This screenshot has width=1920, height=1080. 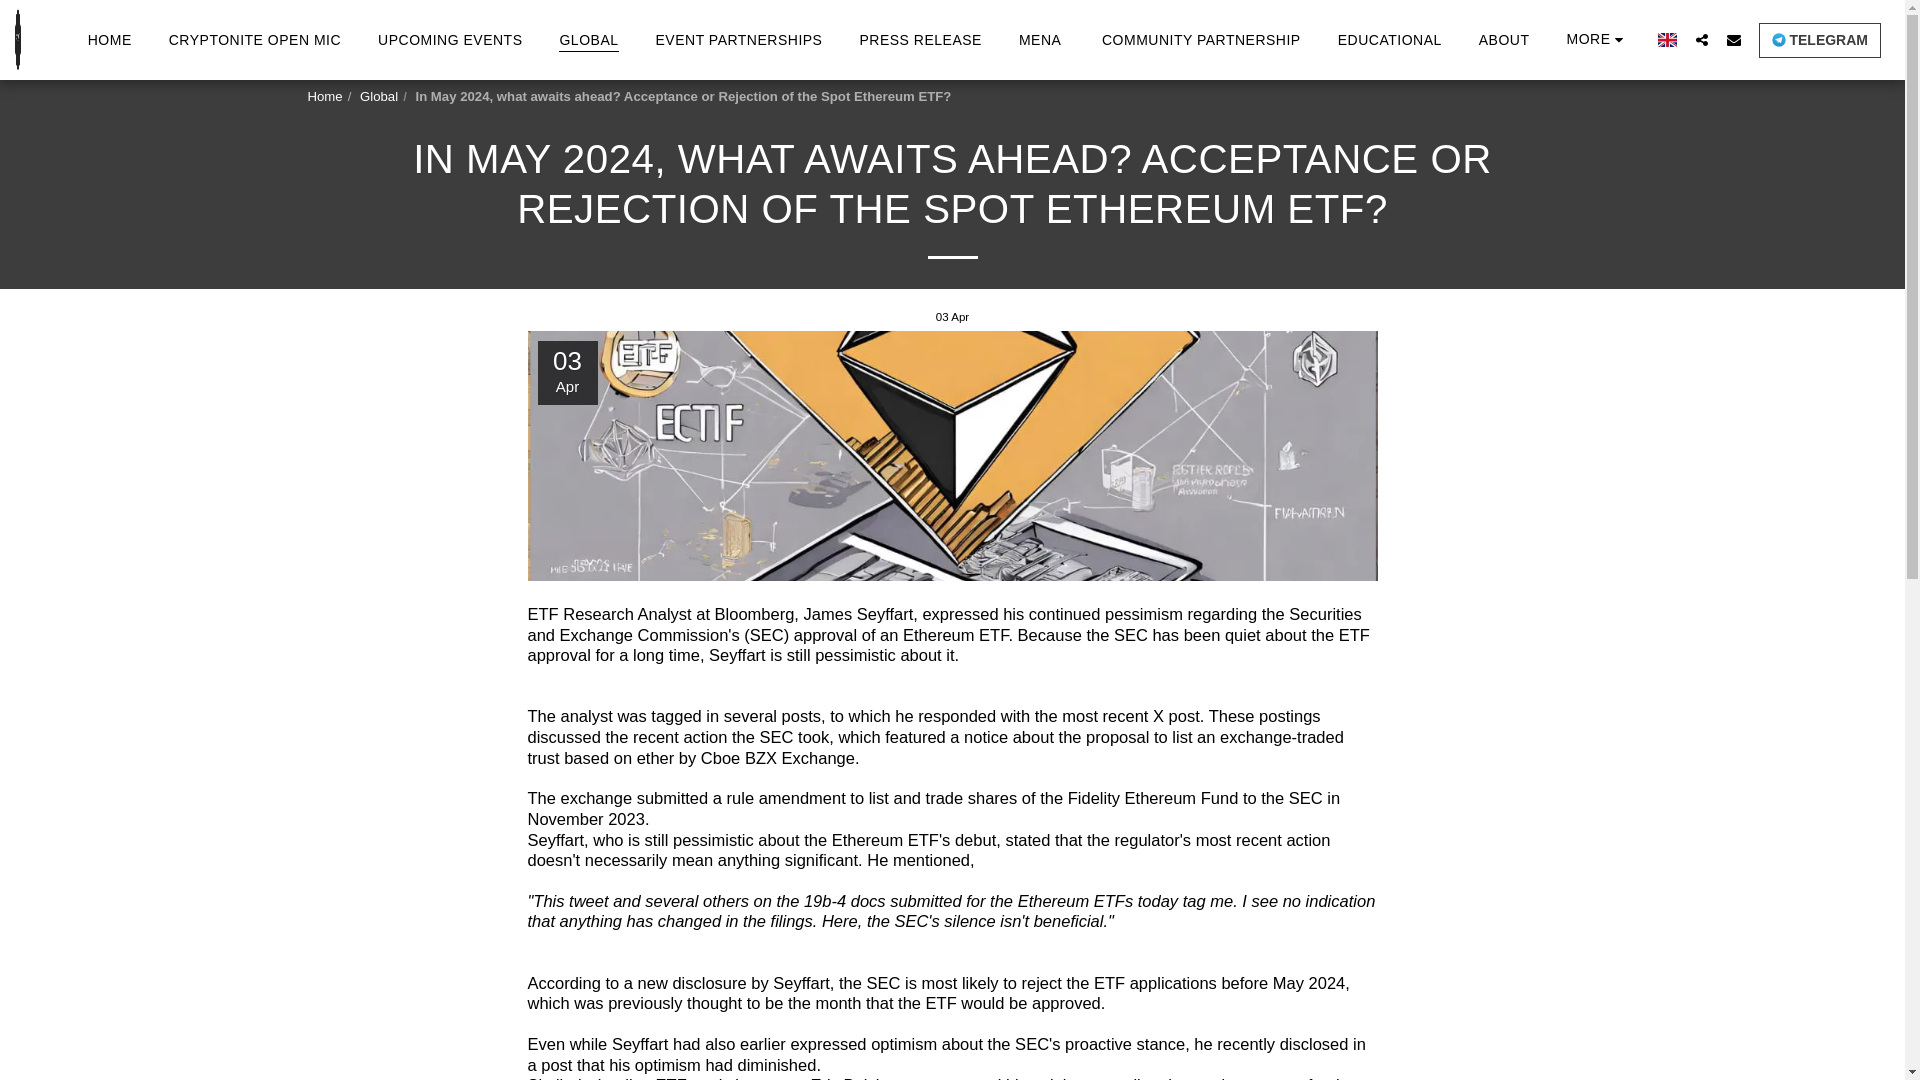 I want to click on GLOBAL, so click(x=588, y=38).